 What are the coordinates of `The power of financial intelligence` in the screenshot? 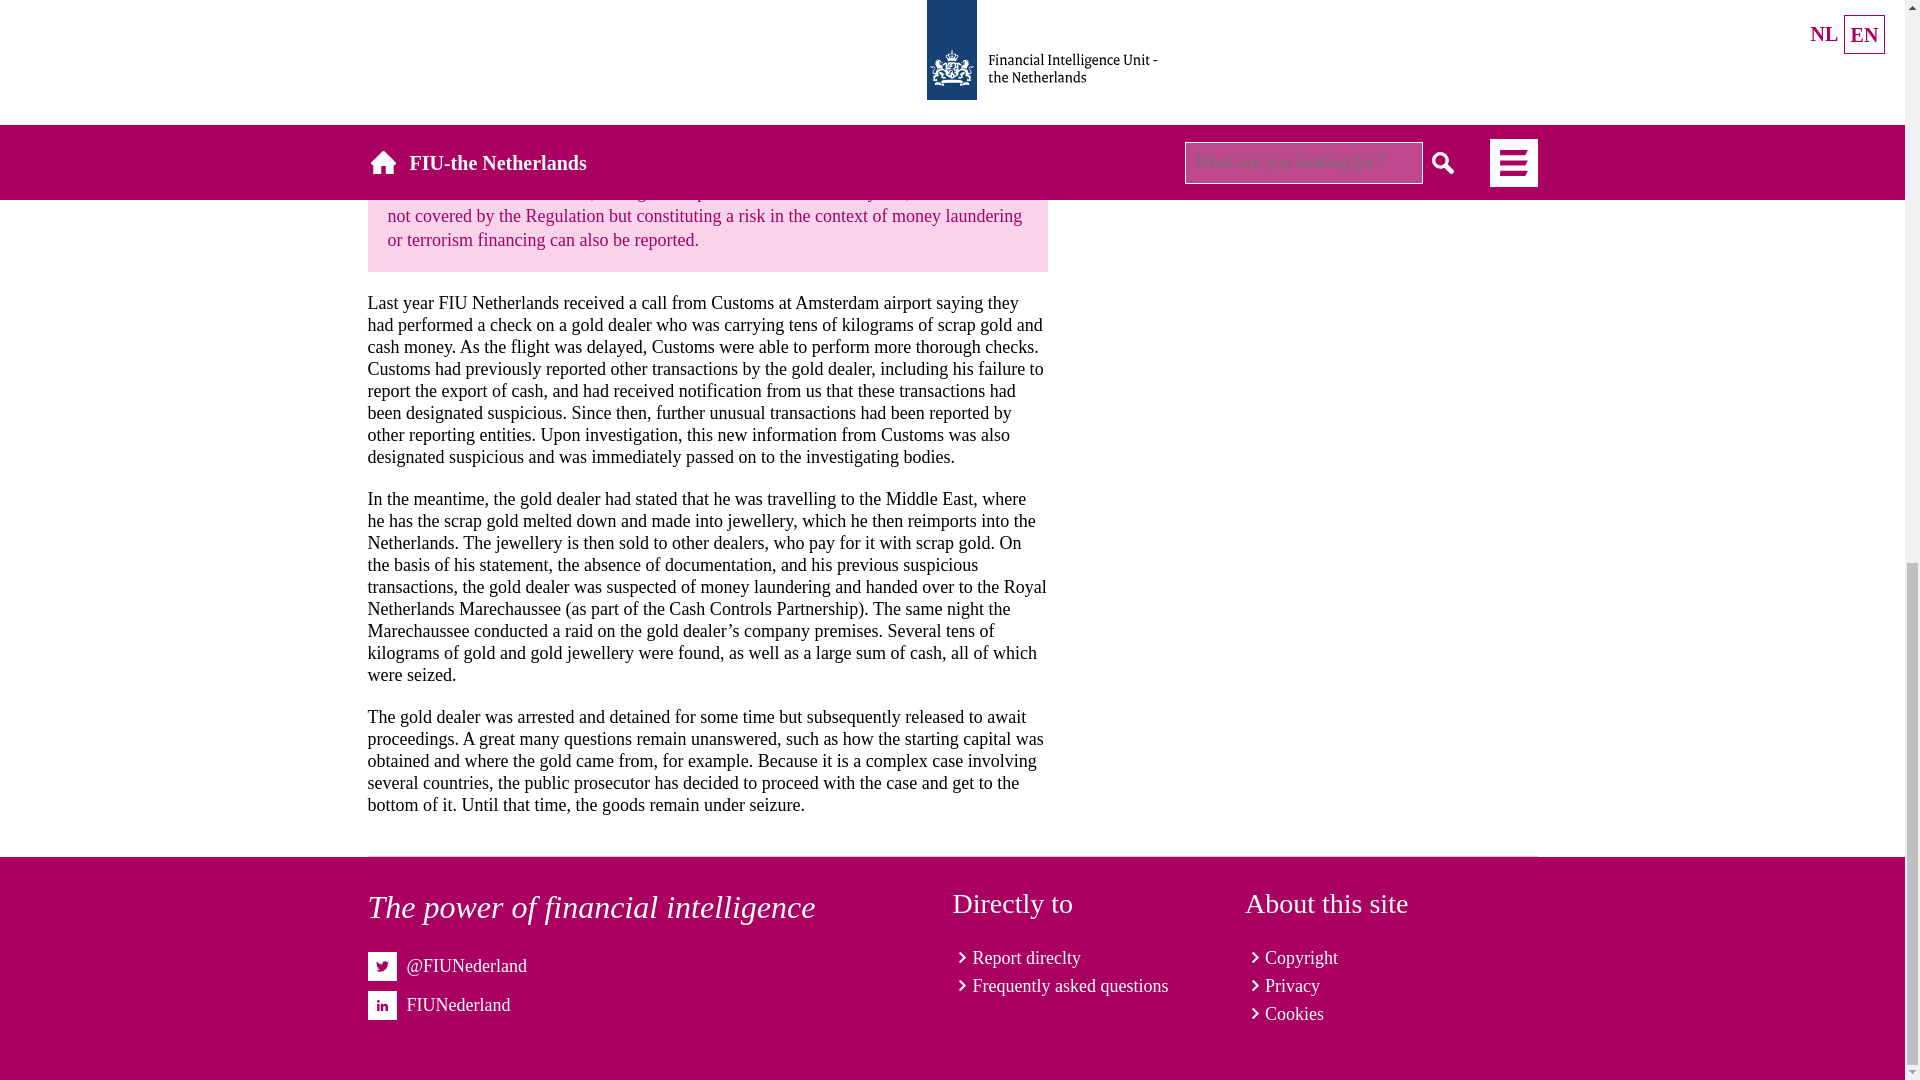 It's located at (592, 906).